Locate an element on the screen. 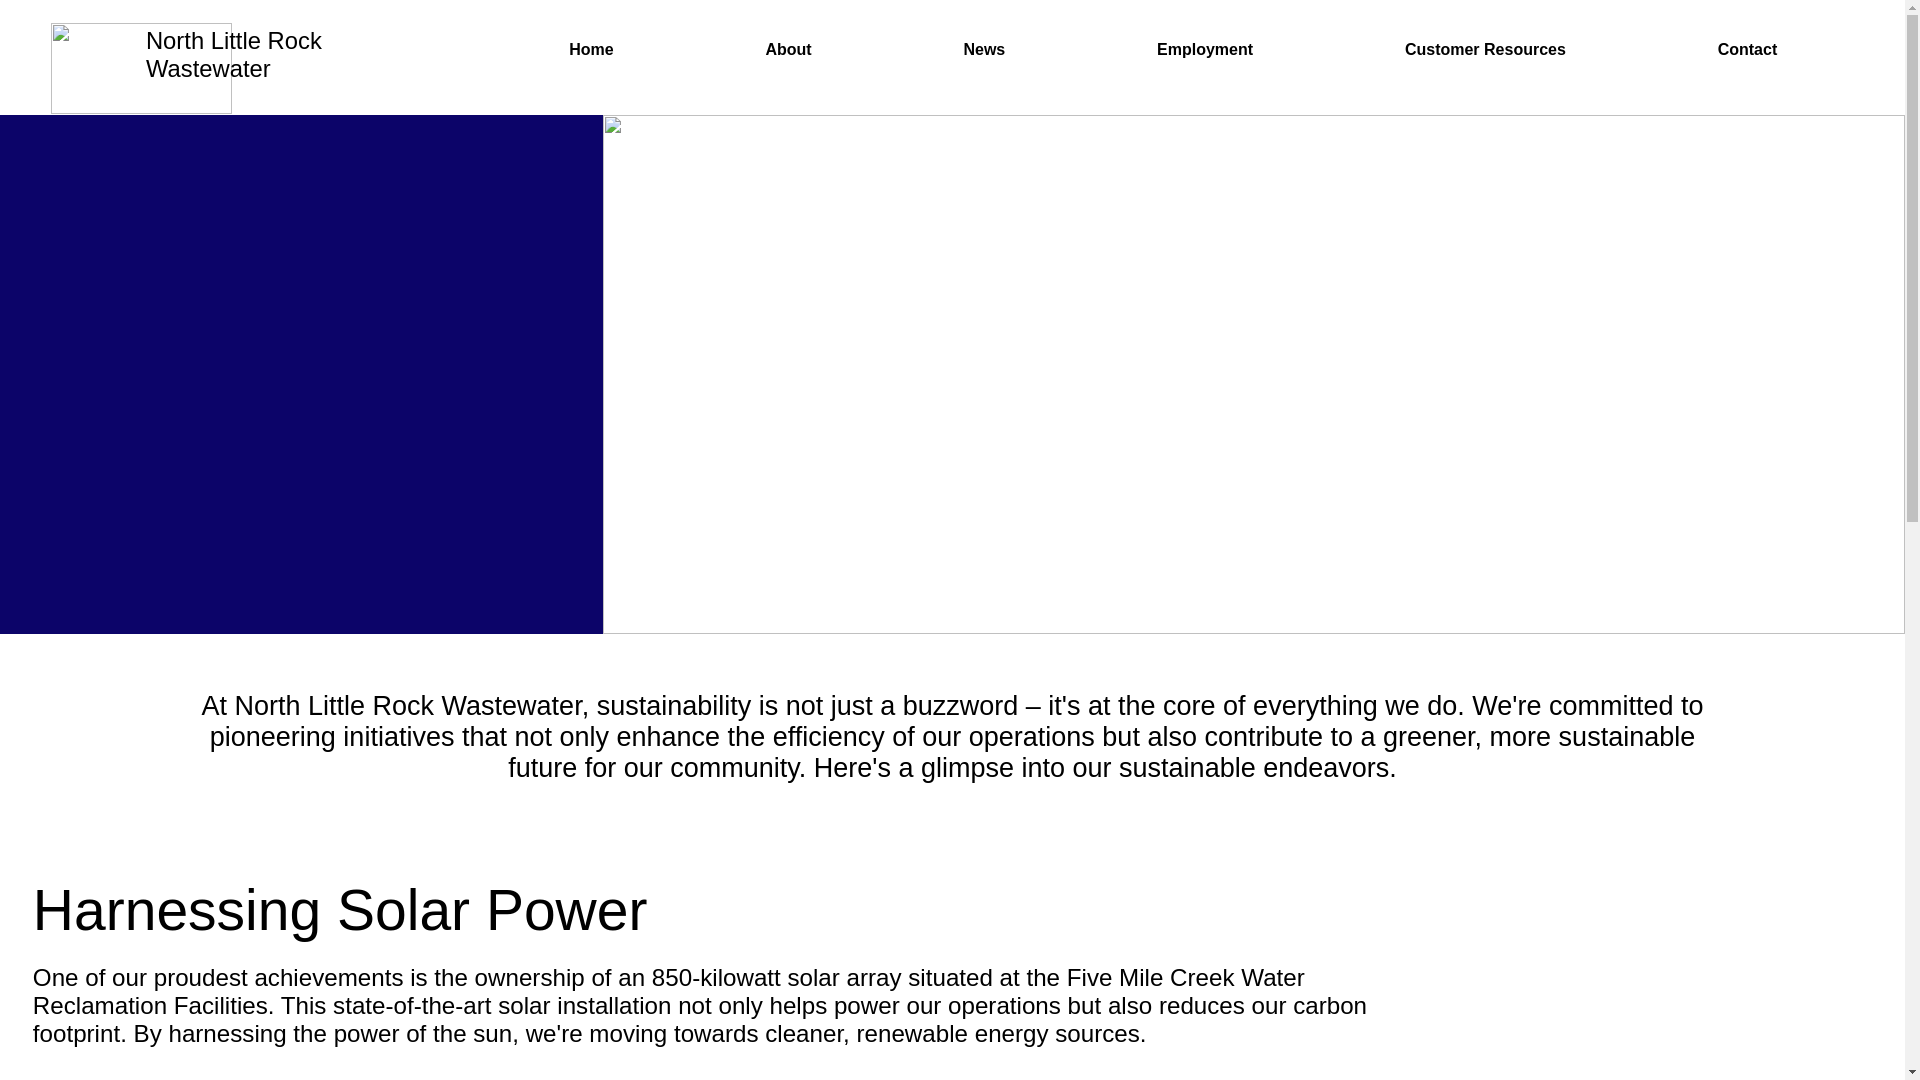 The width and height of the screenshot is (1920, 1080). Home is located at coordinates (590, 48).